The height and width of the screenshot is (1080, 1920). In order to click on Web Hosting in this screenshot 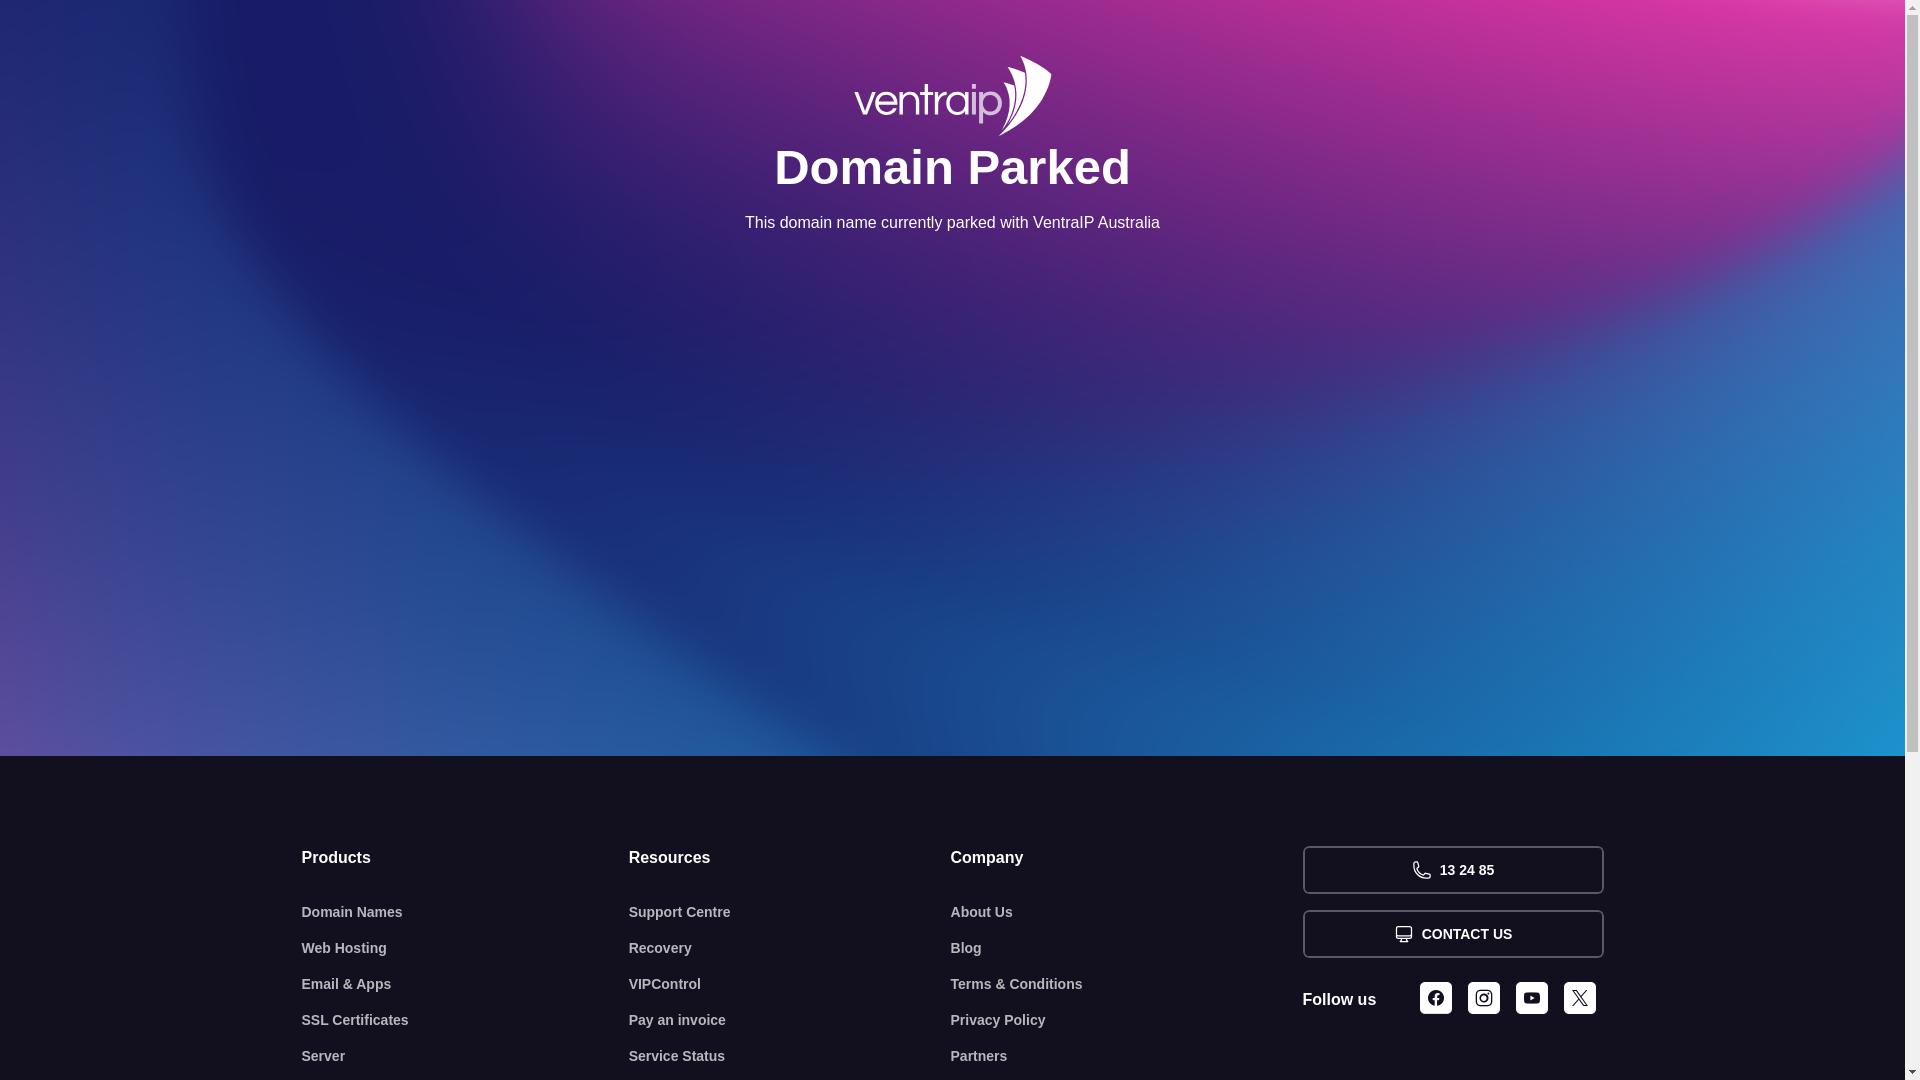, I will do `click(466, 948)`.